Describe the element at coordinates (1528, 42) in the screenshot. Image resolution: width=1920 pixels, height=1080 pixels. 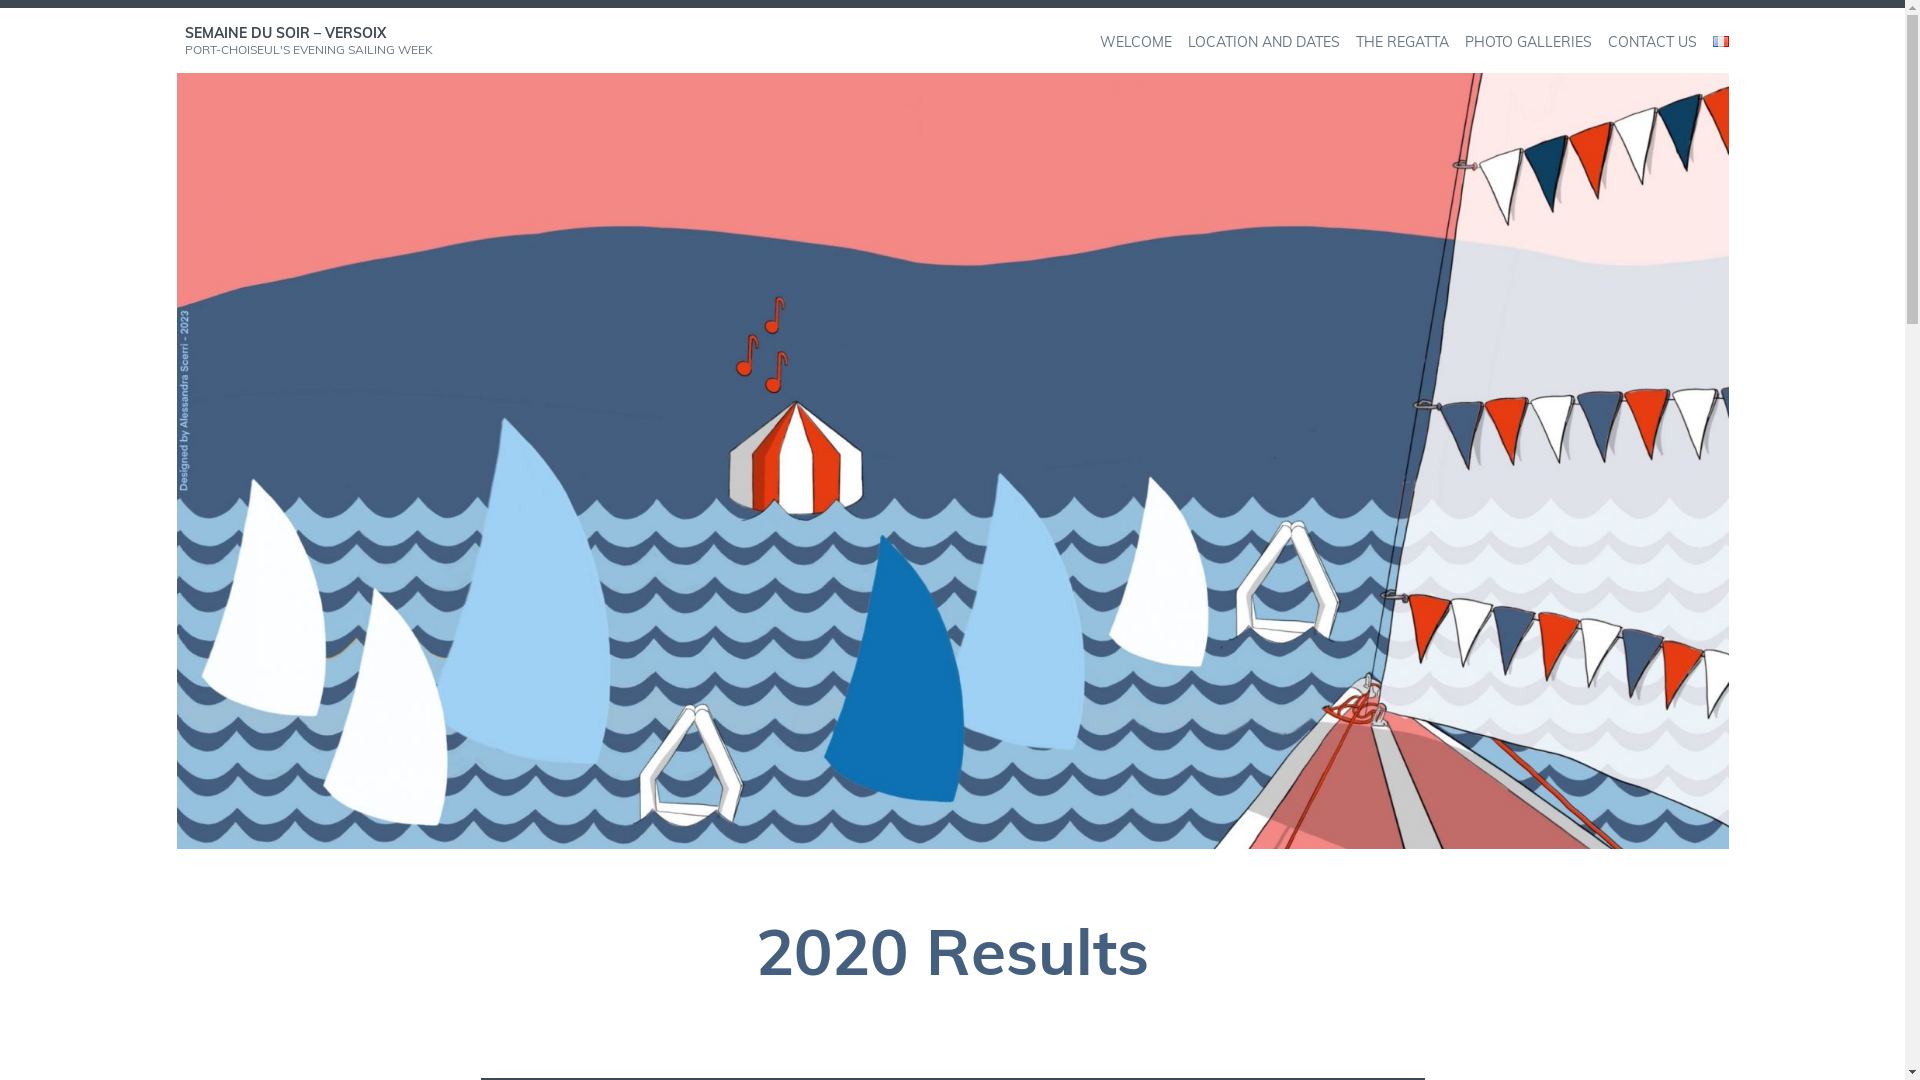
I see `PHOTO GALLERIES` at that location.